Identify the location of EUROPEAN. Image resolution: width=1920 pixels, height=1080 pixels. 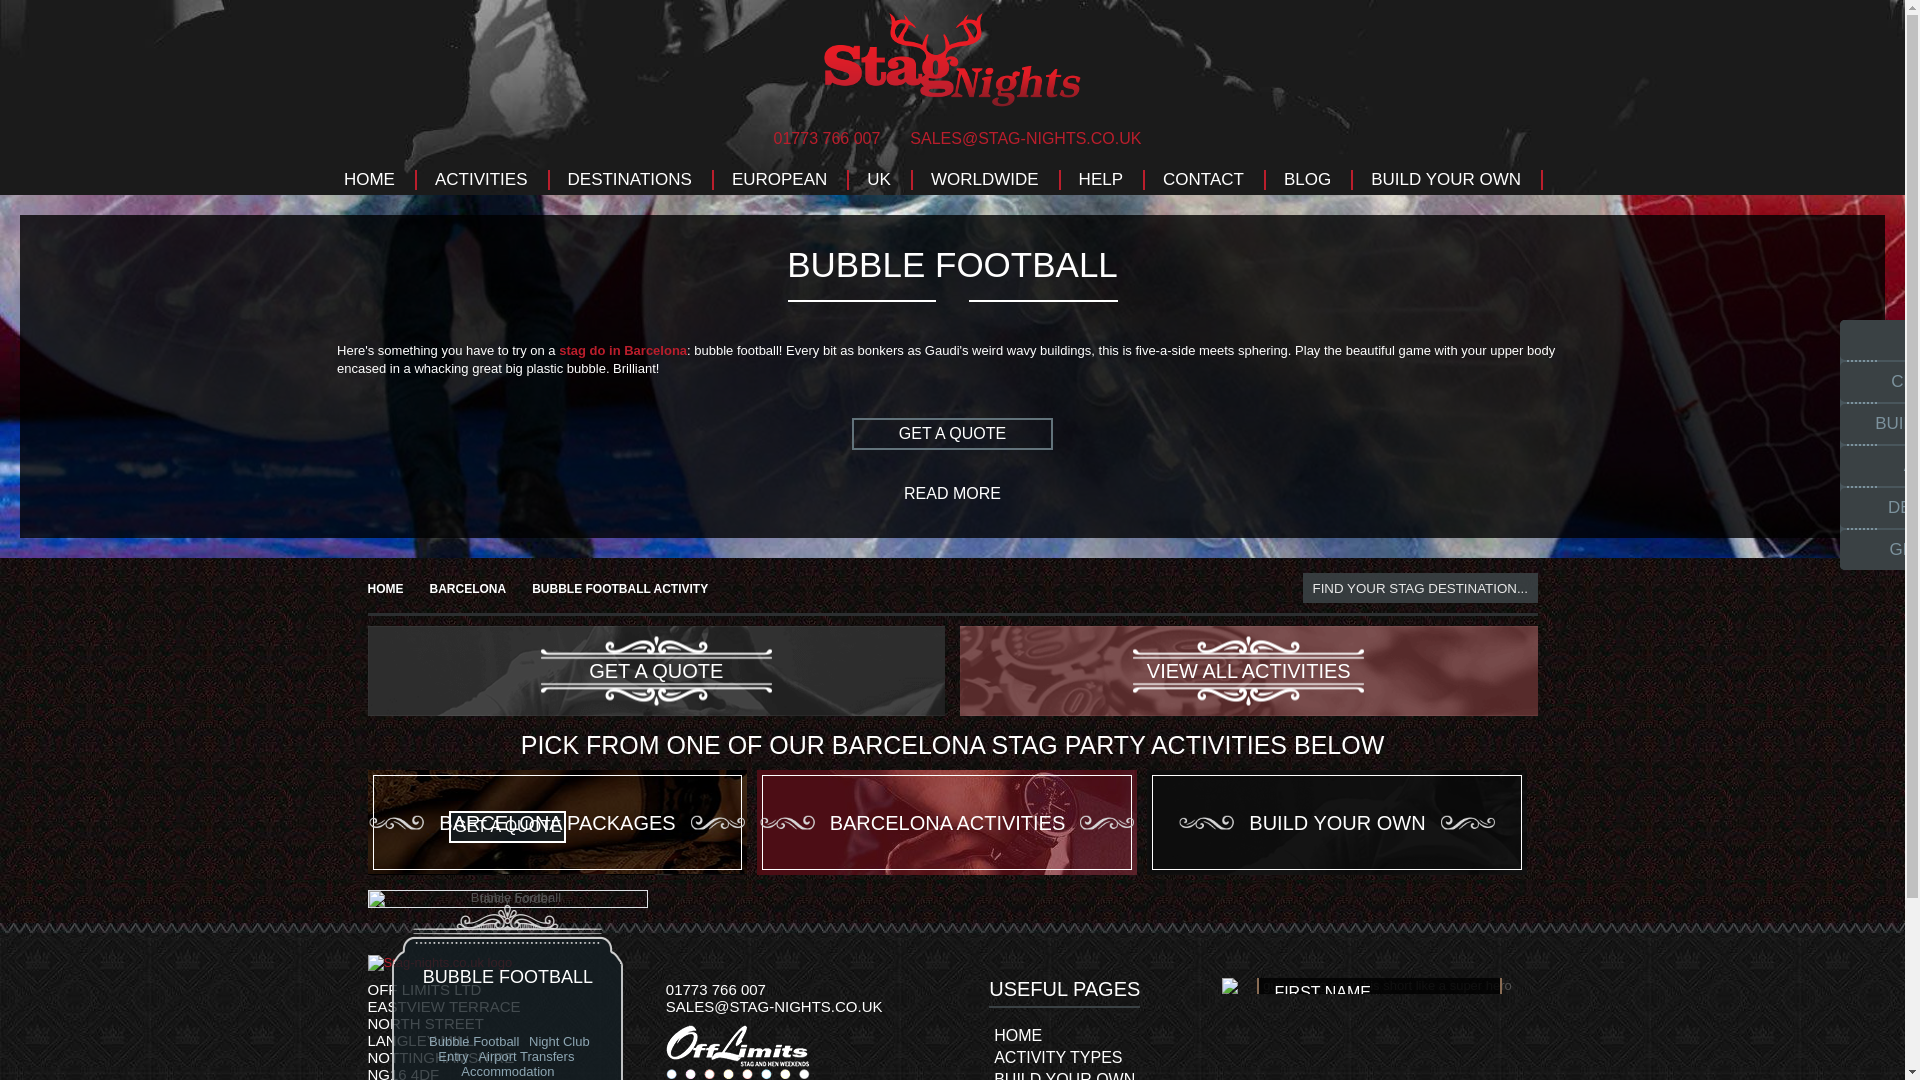
(779, 180).